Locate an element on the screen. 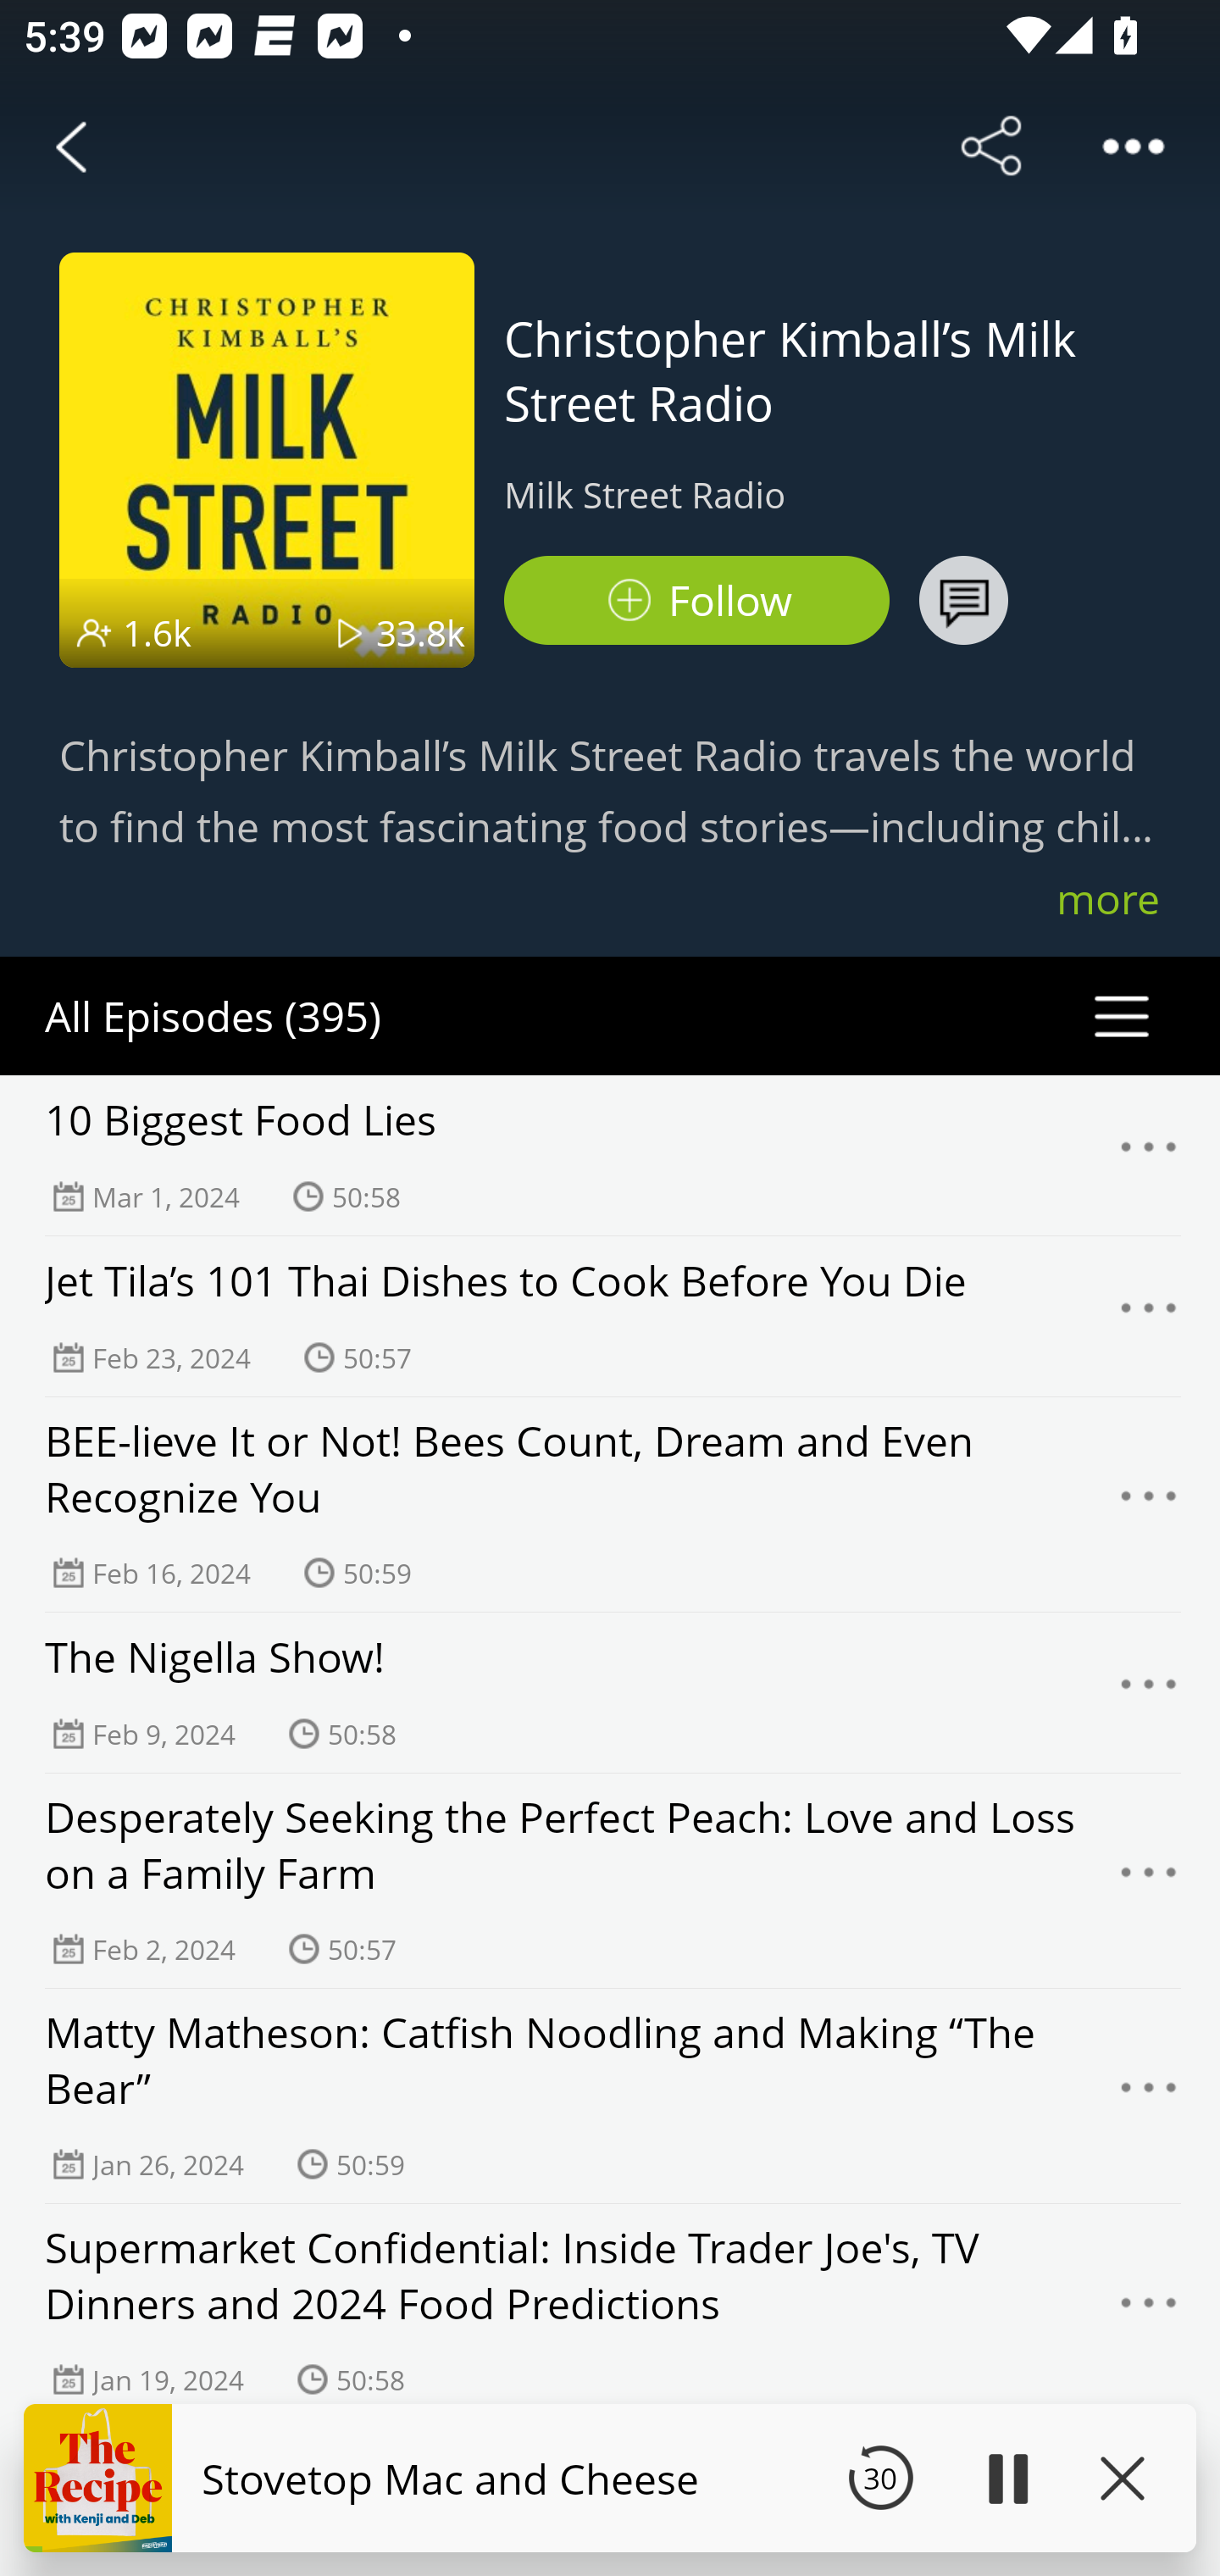  more is located at coordinates (1108, 898).